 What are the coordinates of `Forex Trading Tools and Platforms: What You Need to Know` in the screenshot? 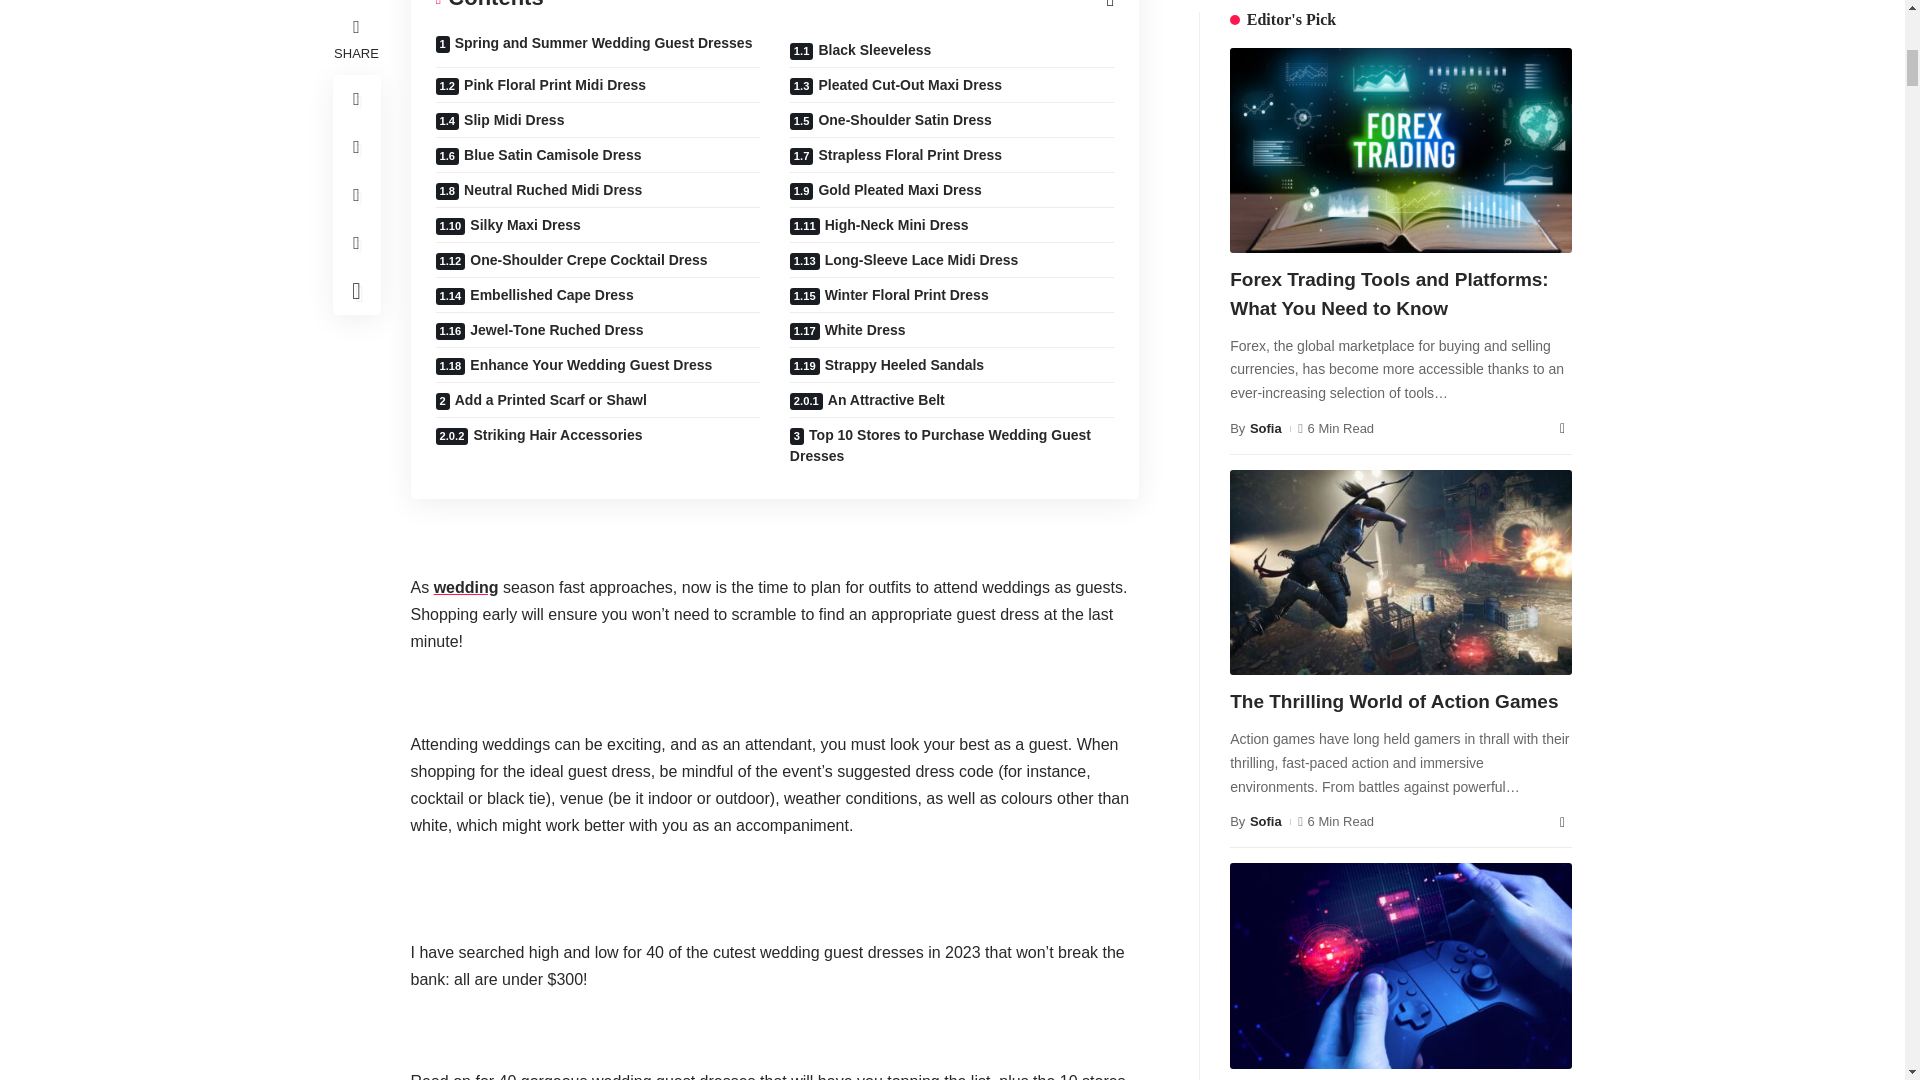 It's located at (1305, 693).